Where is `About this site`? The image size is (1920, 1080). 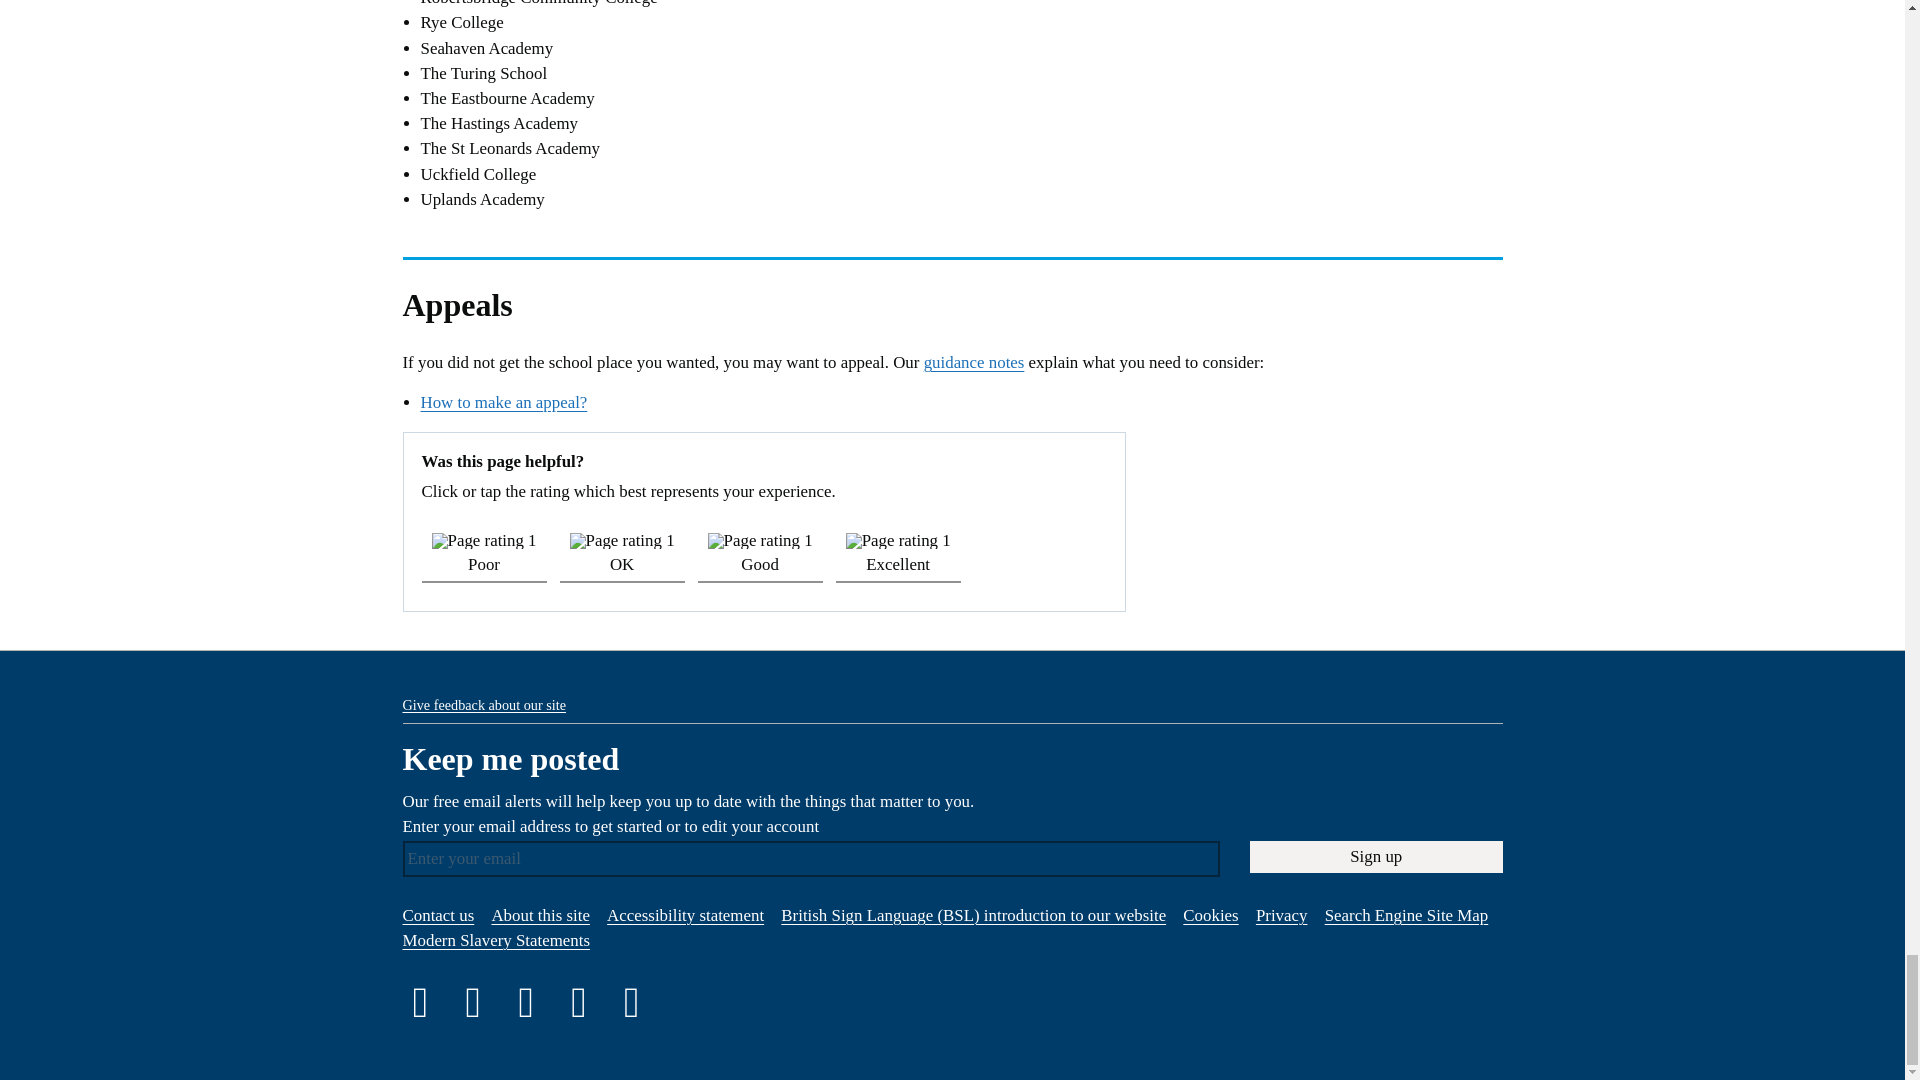 About this site is located at coordinates (540, 915).